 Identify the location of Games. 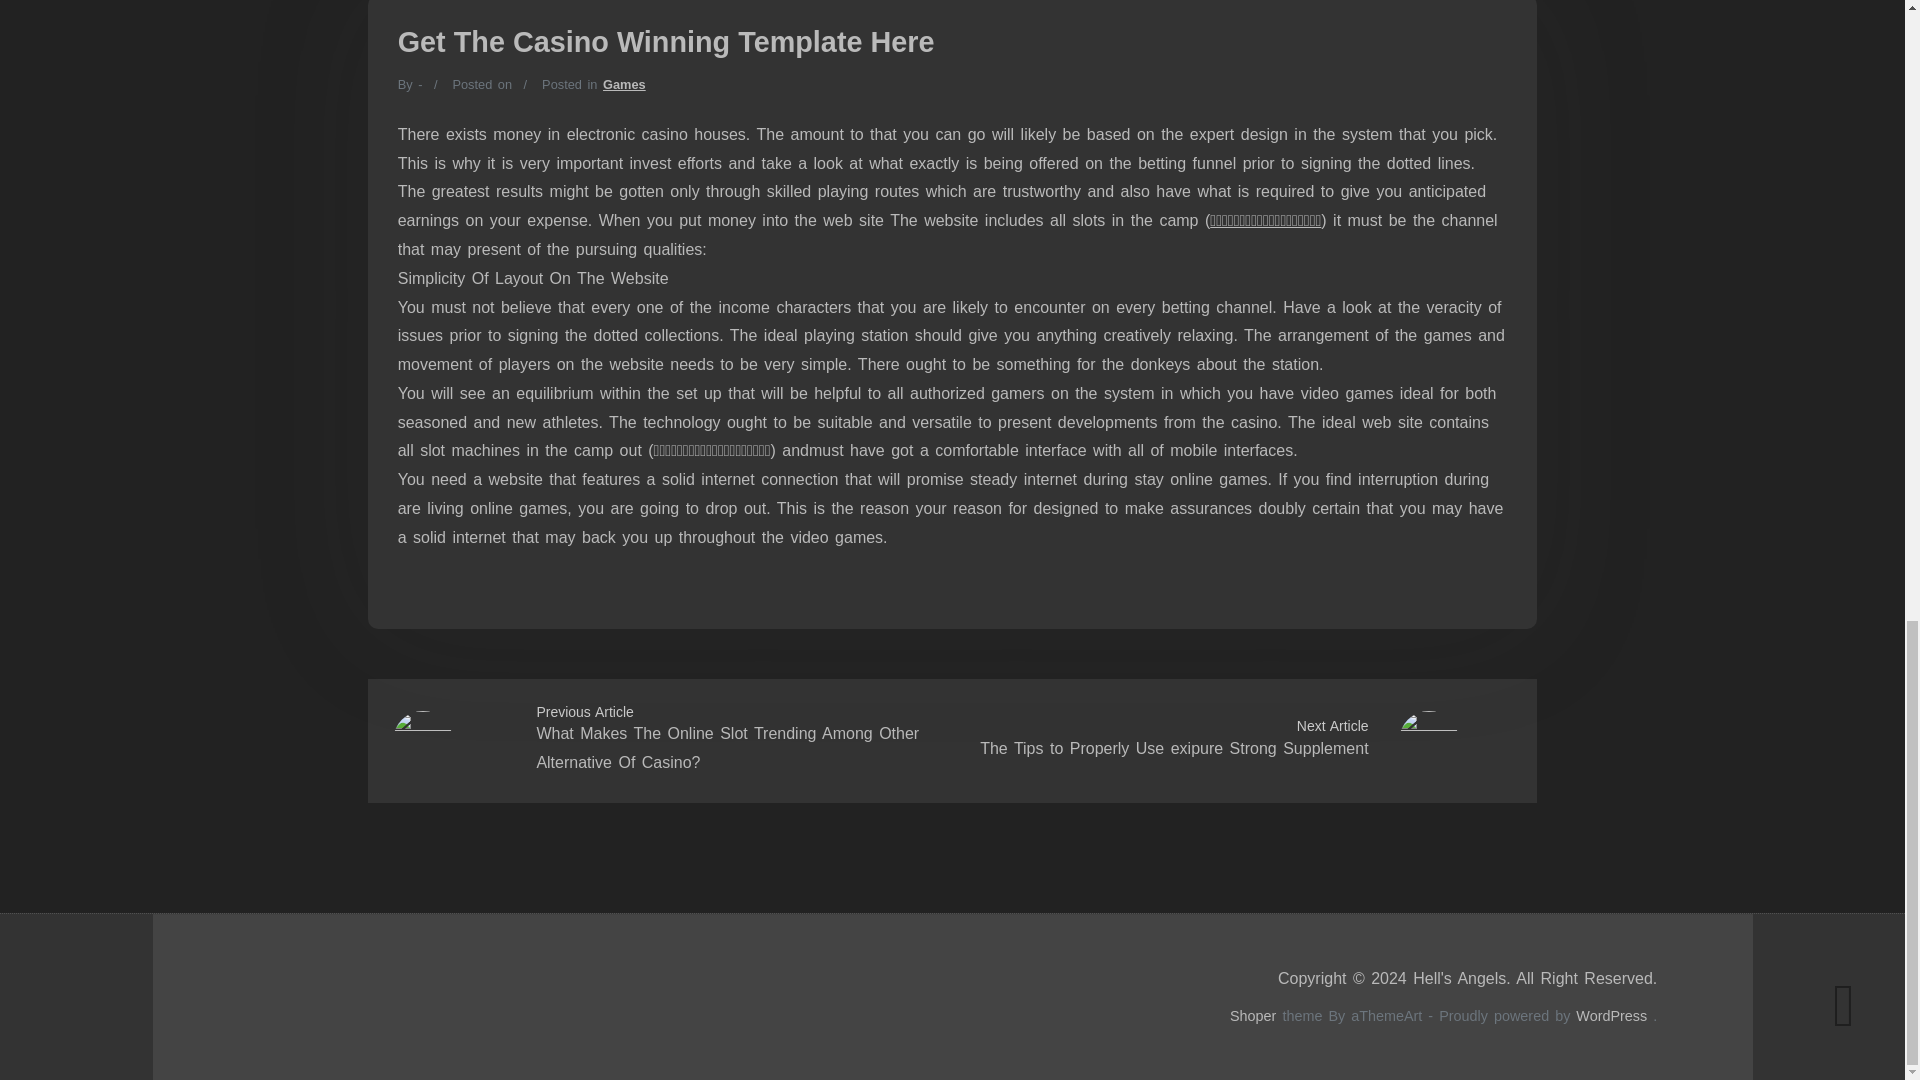
(624, 84).